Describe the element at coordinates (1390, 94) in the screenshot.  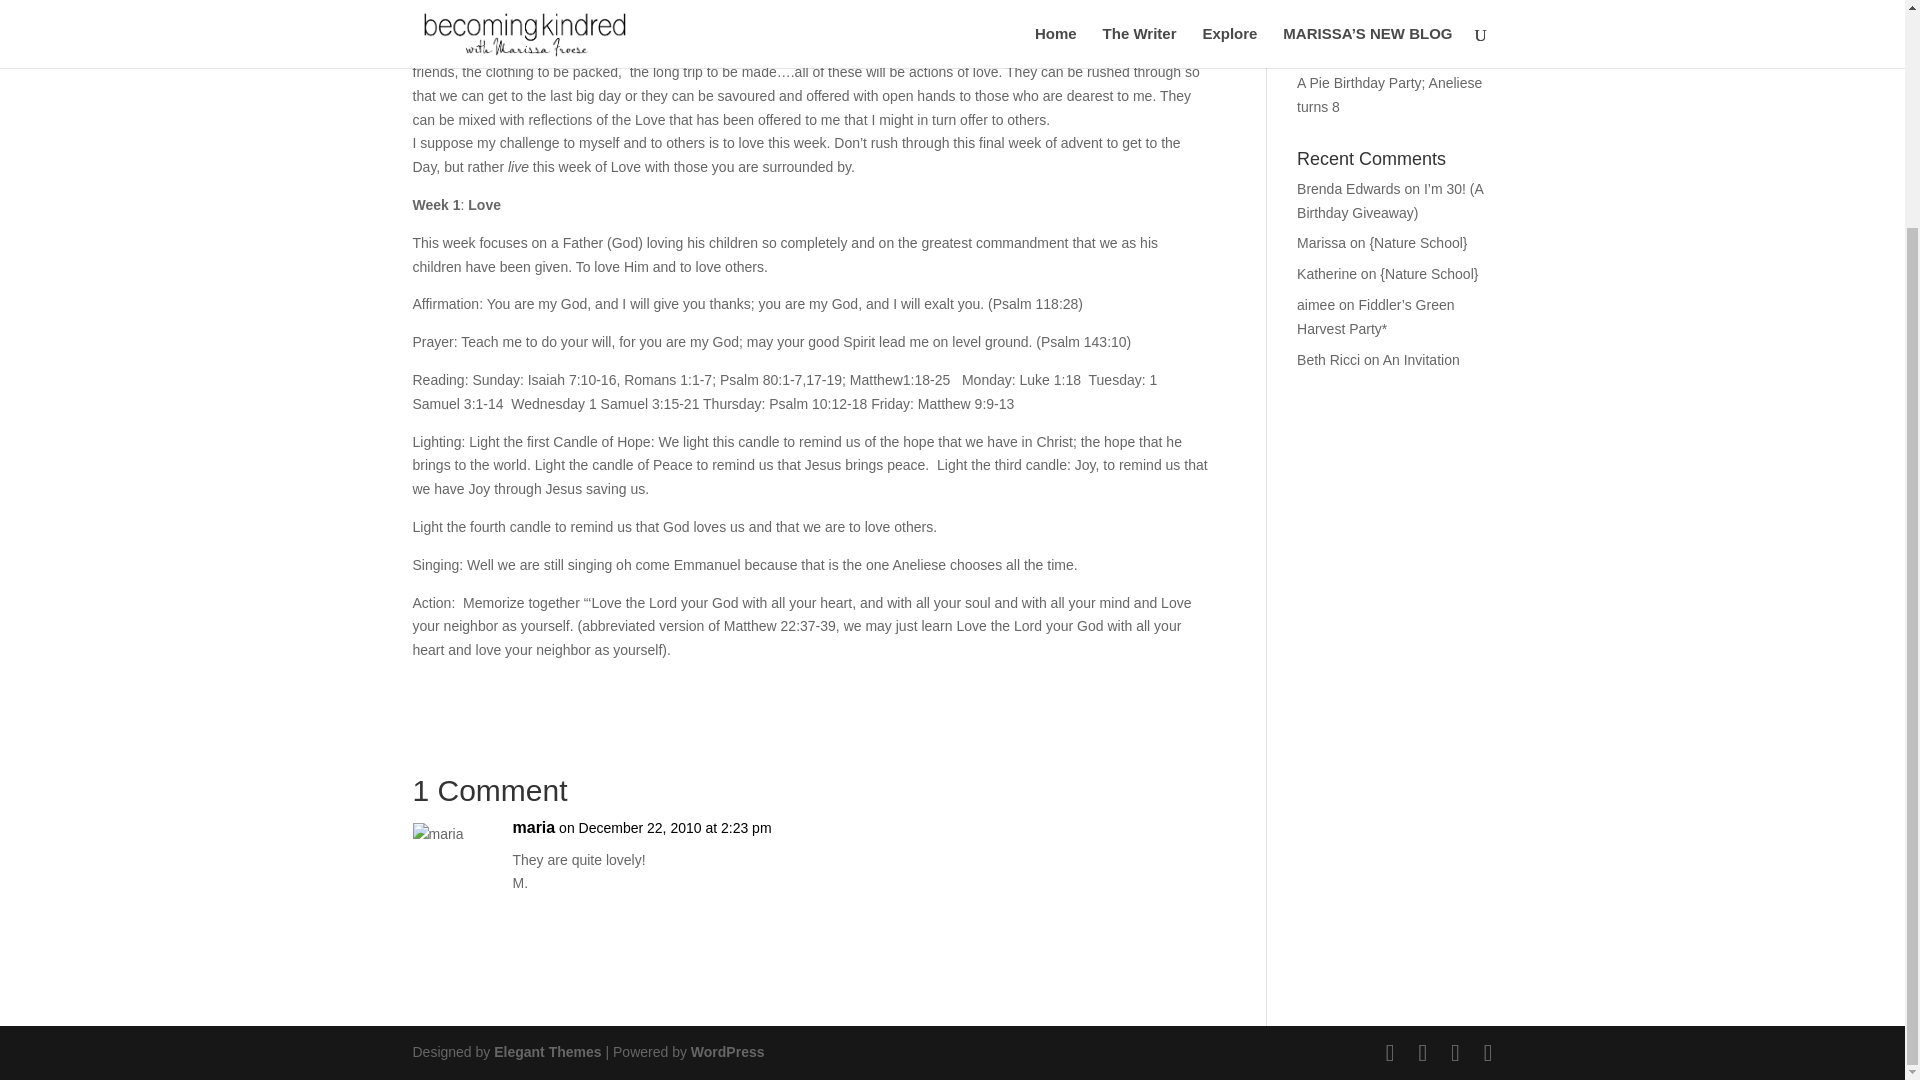
I see `A Pie Birthday Party; Aneliese turns 8` at that location.